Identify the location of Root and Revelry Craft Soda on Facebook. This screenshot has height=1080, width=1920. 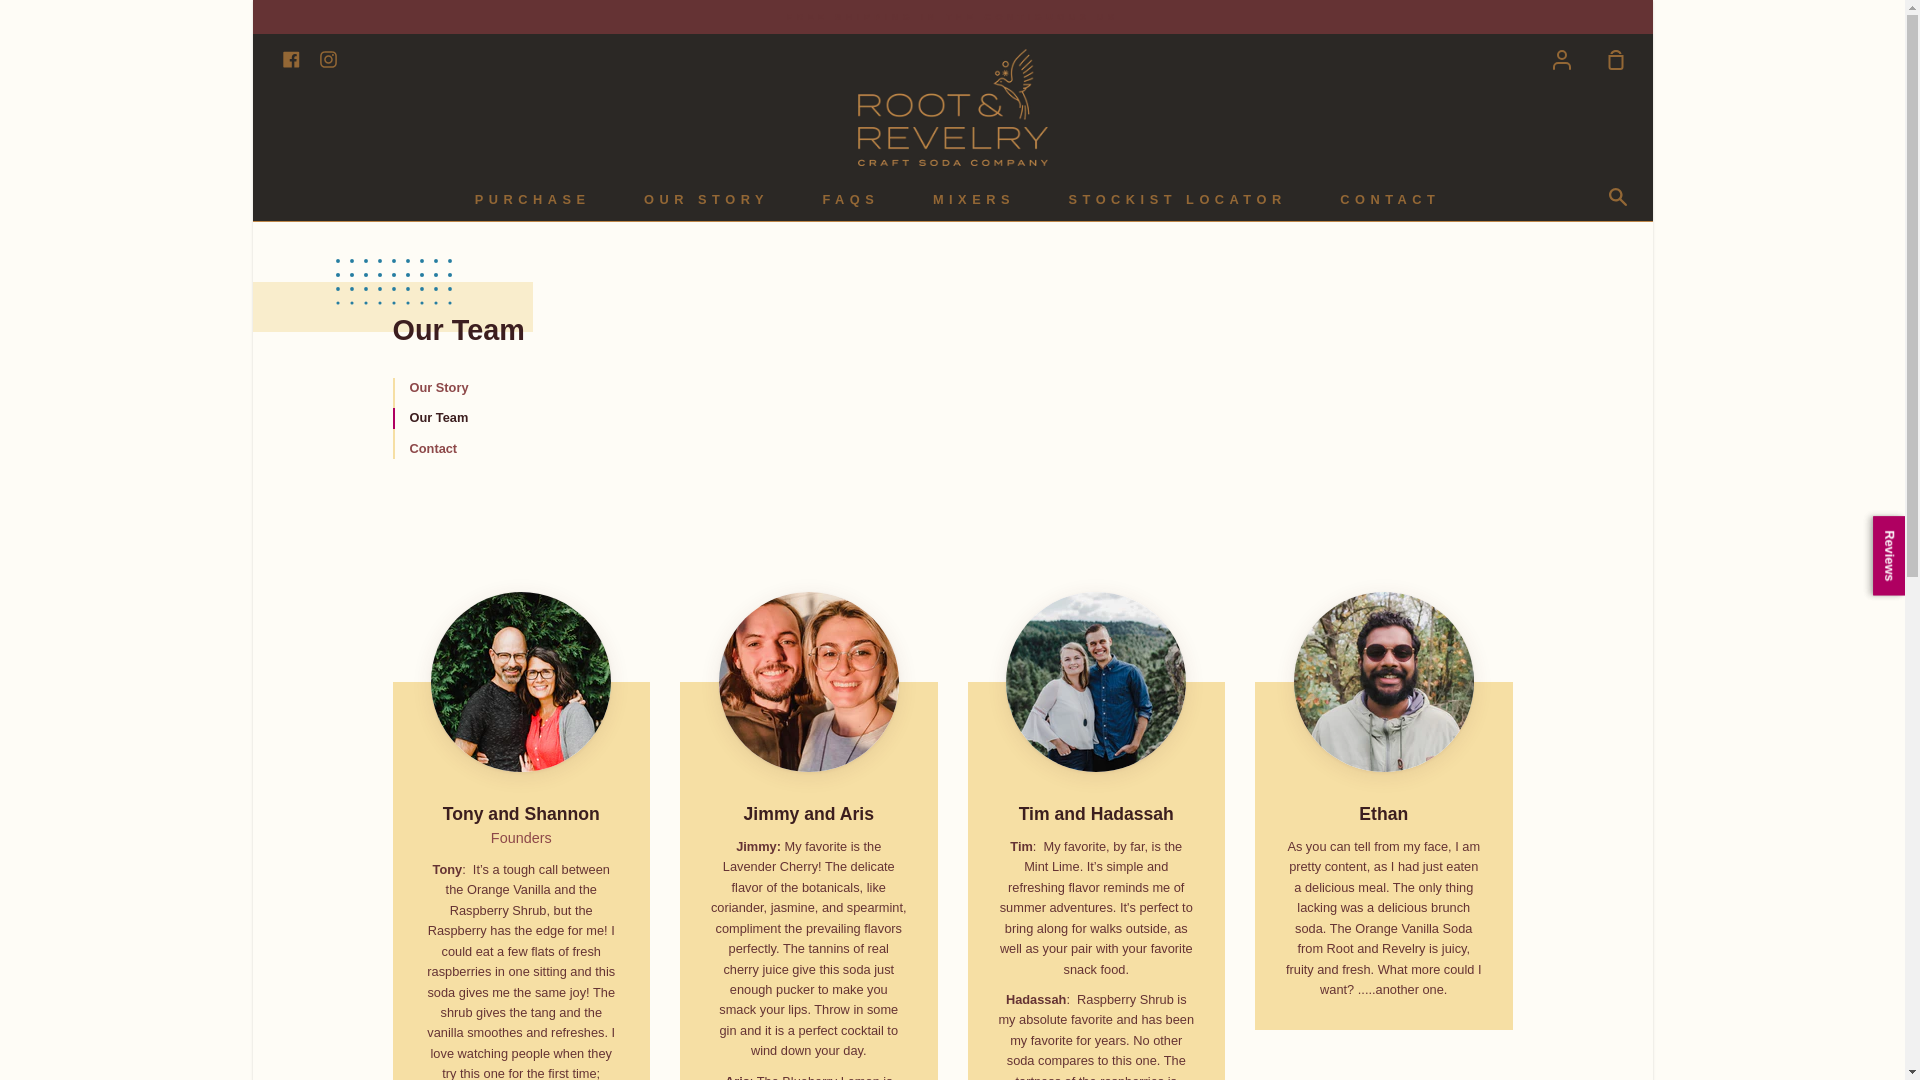
(290, 58).